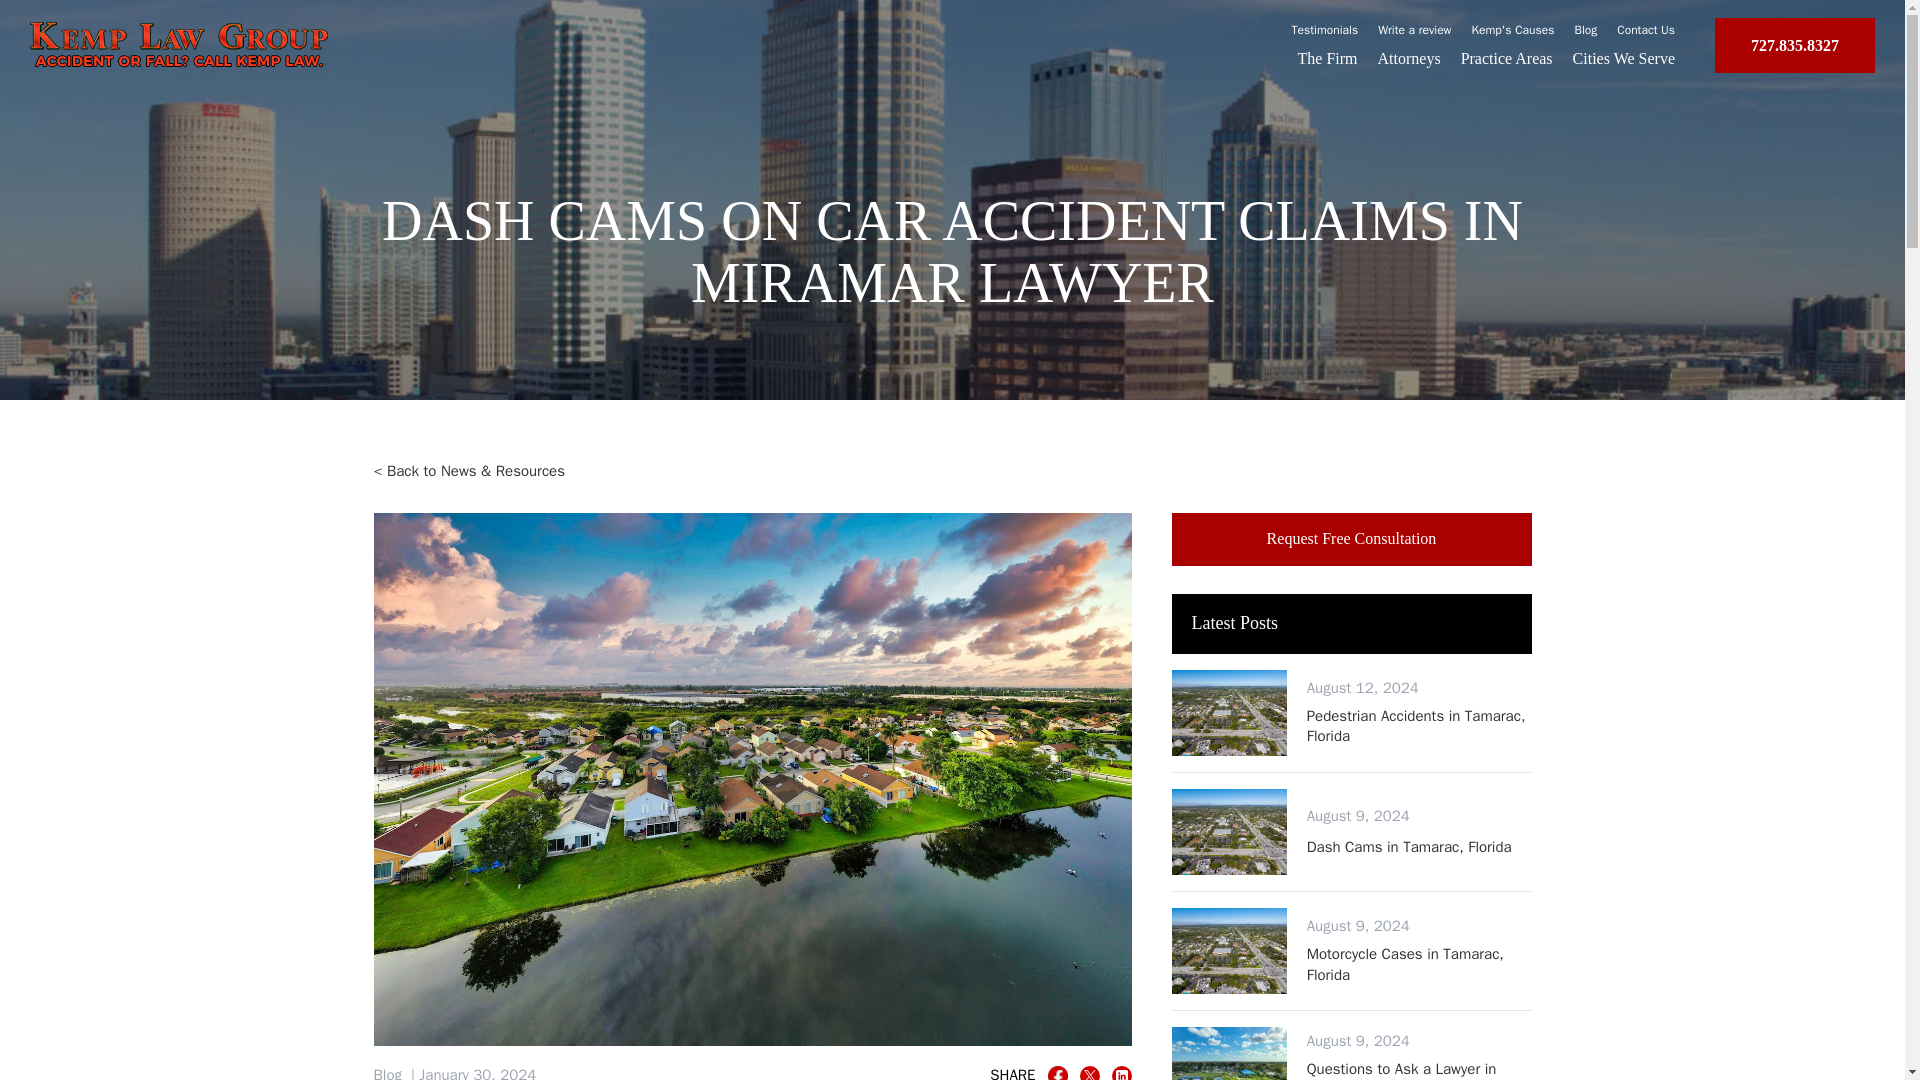  I want to click on Cities We Serve, so click(1420, 726).